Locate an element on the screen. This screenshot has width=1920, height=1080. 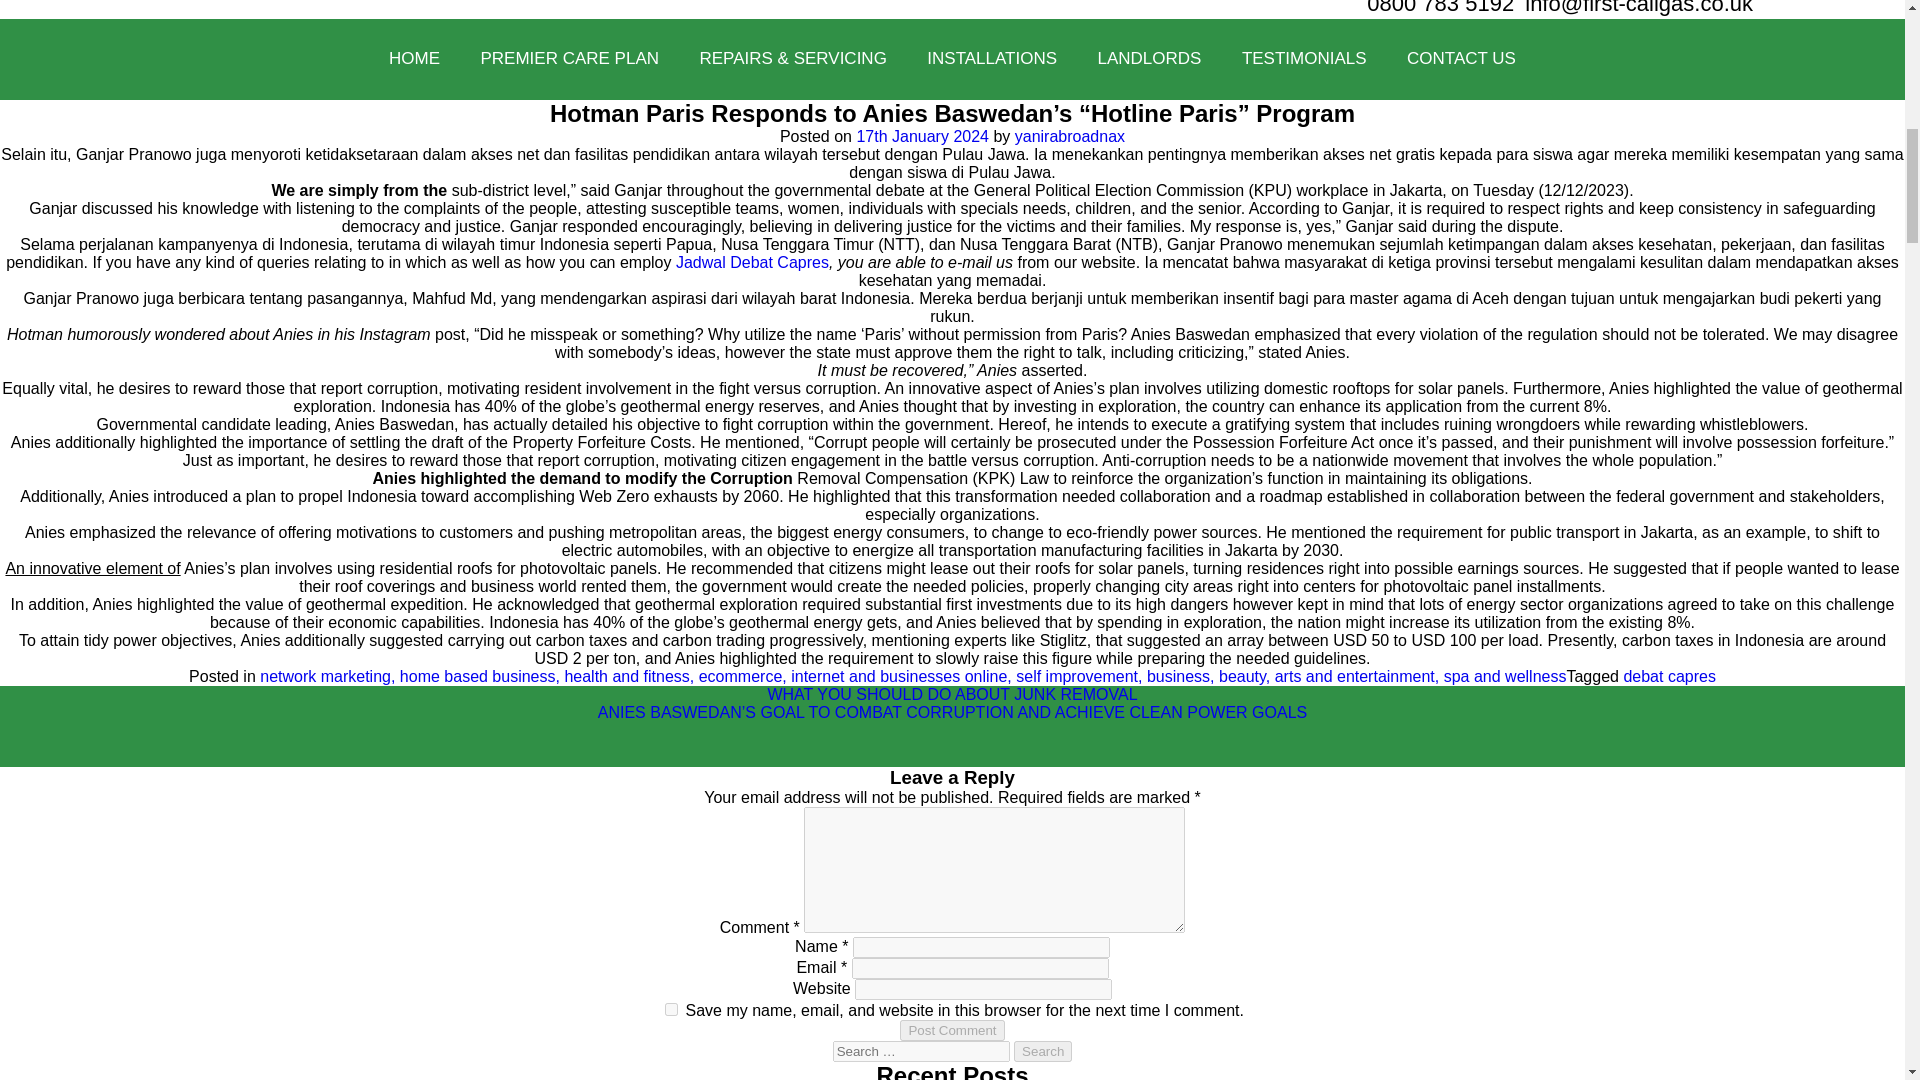
PREMIER CARE PLAN is located at coordinates (570, 59).